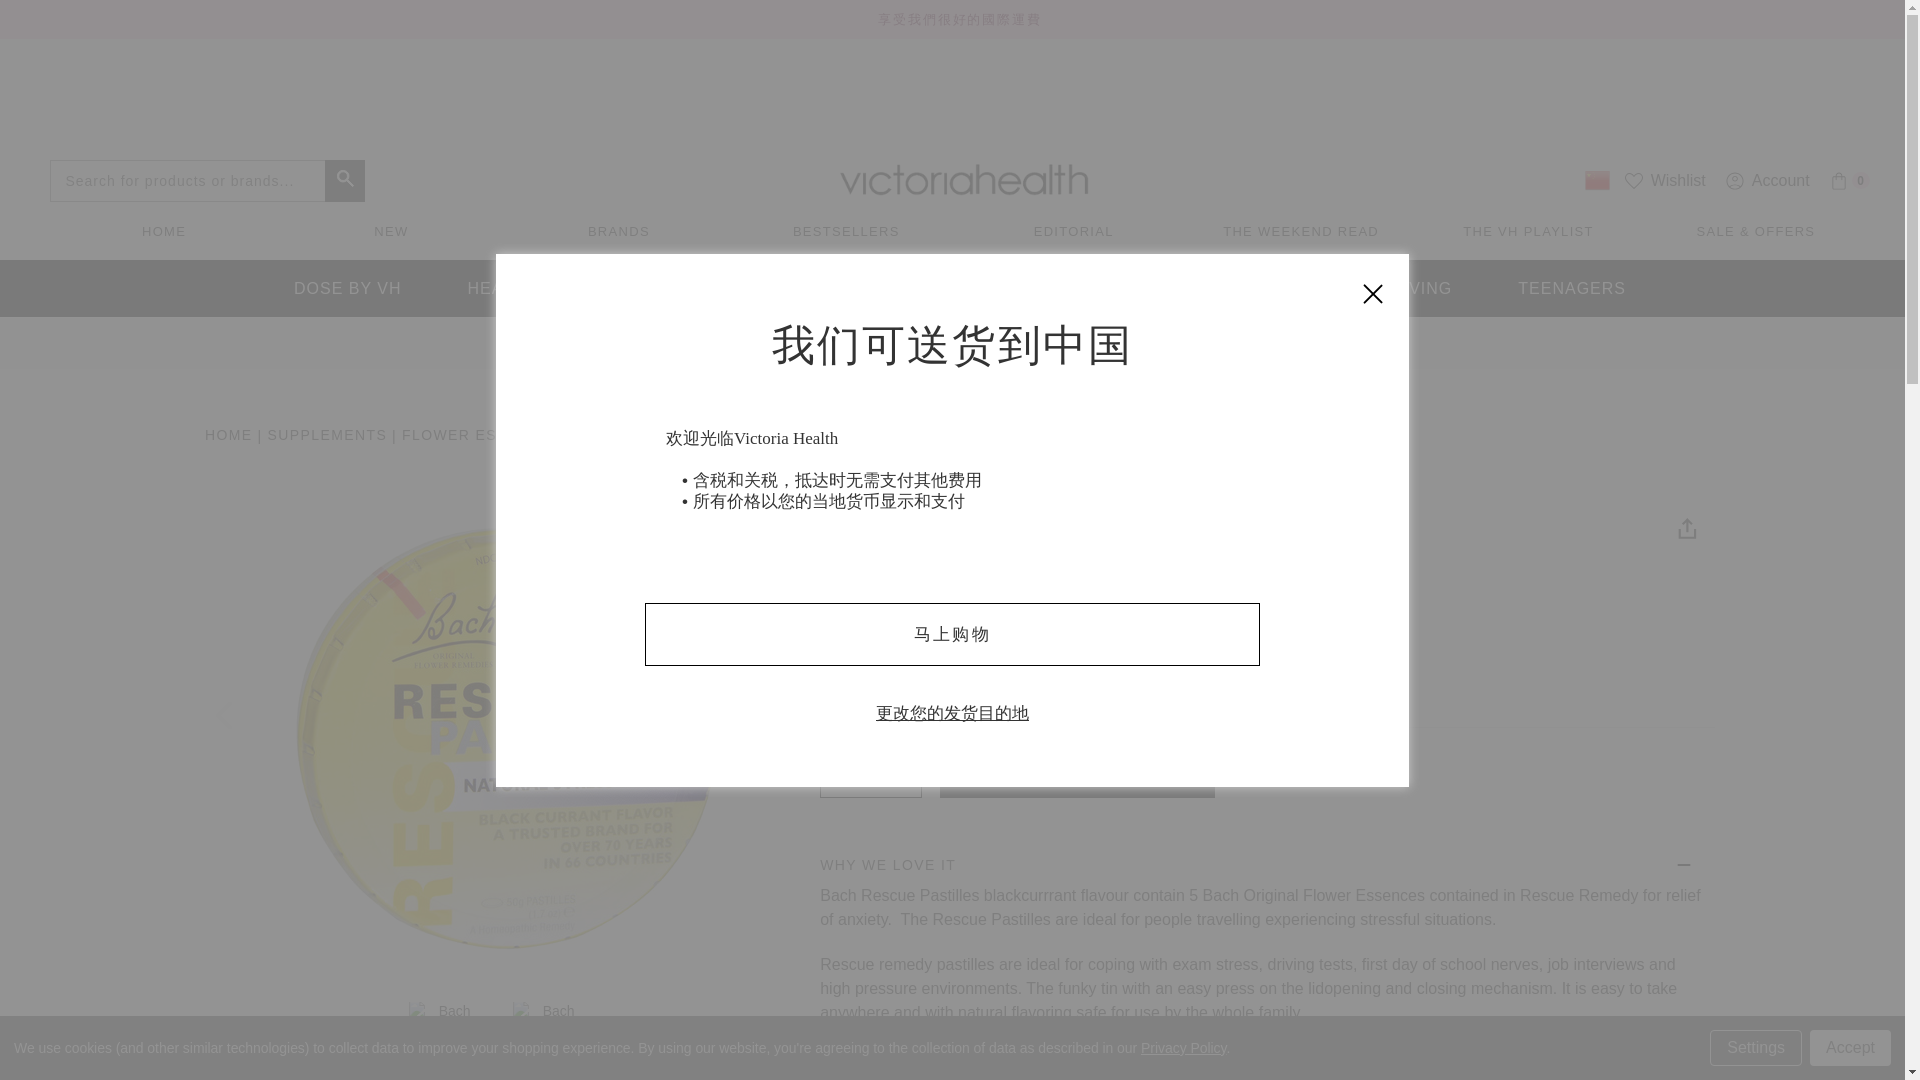 The height and width of the screenshot is (1080, 1920). What do you see at coordinates (870, 770) in the screenshot?
I see `1` at bounding box center [870, 770].